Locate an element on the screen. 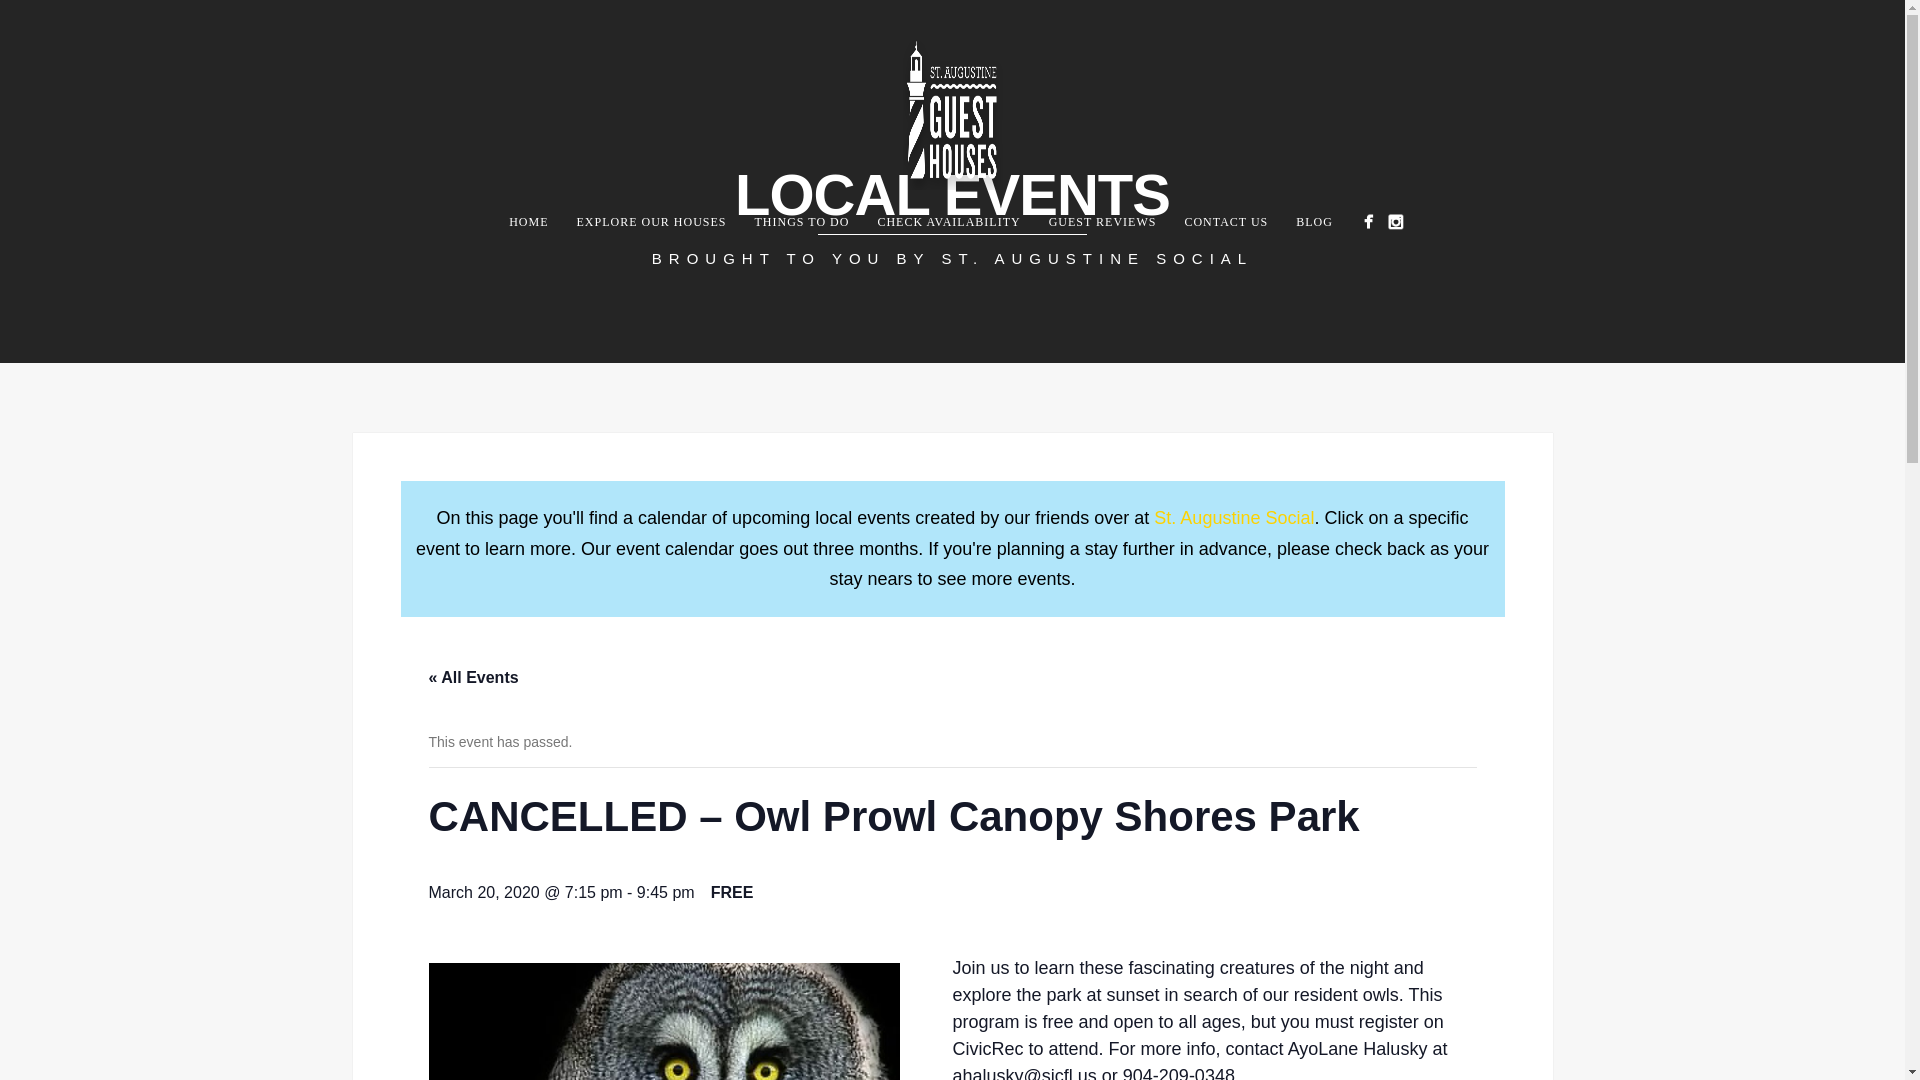 The height and width of the screenshot is (1080, 1920). GUEST REVIEWS is located at coordinates (1102, 222).